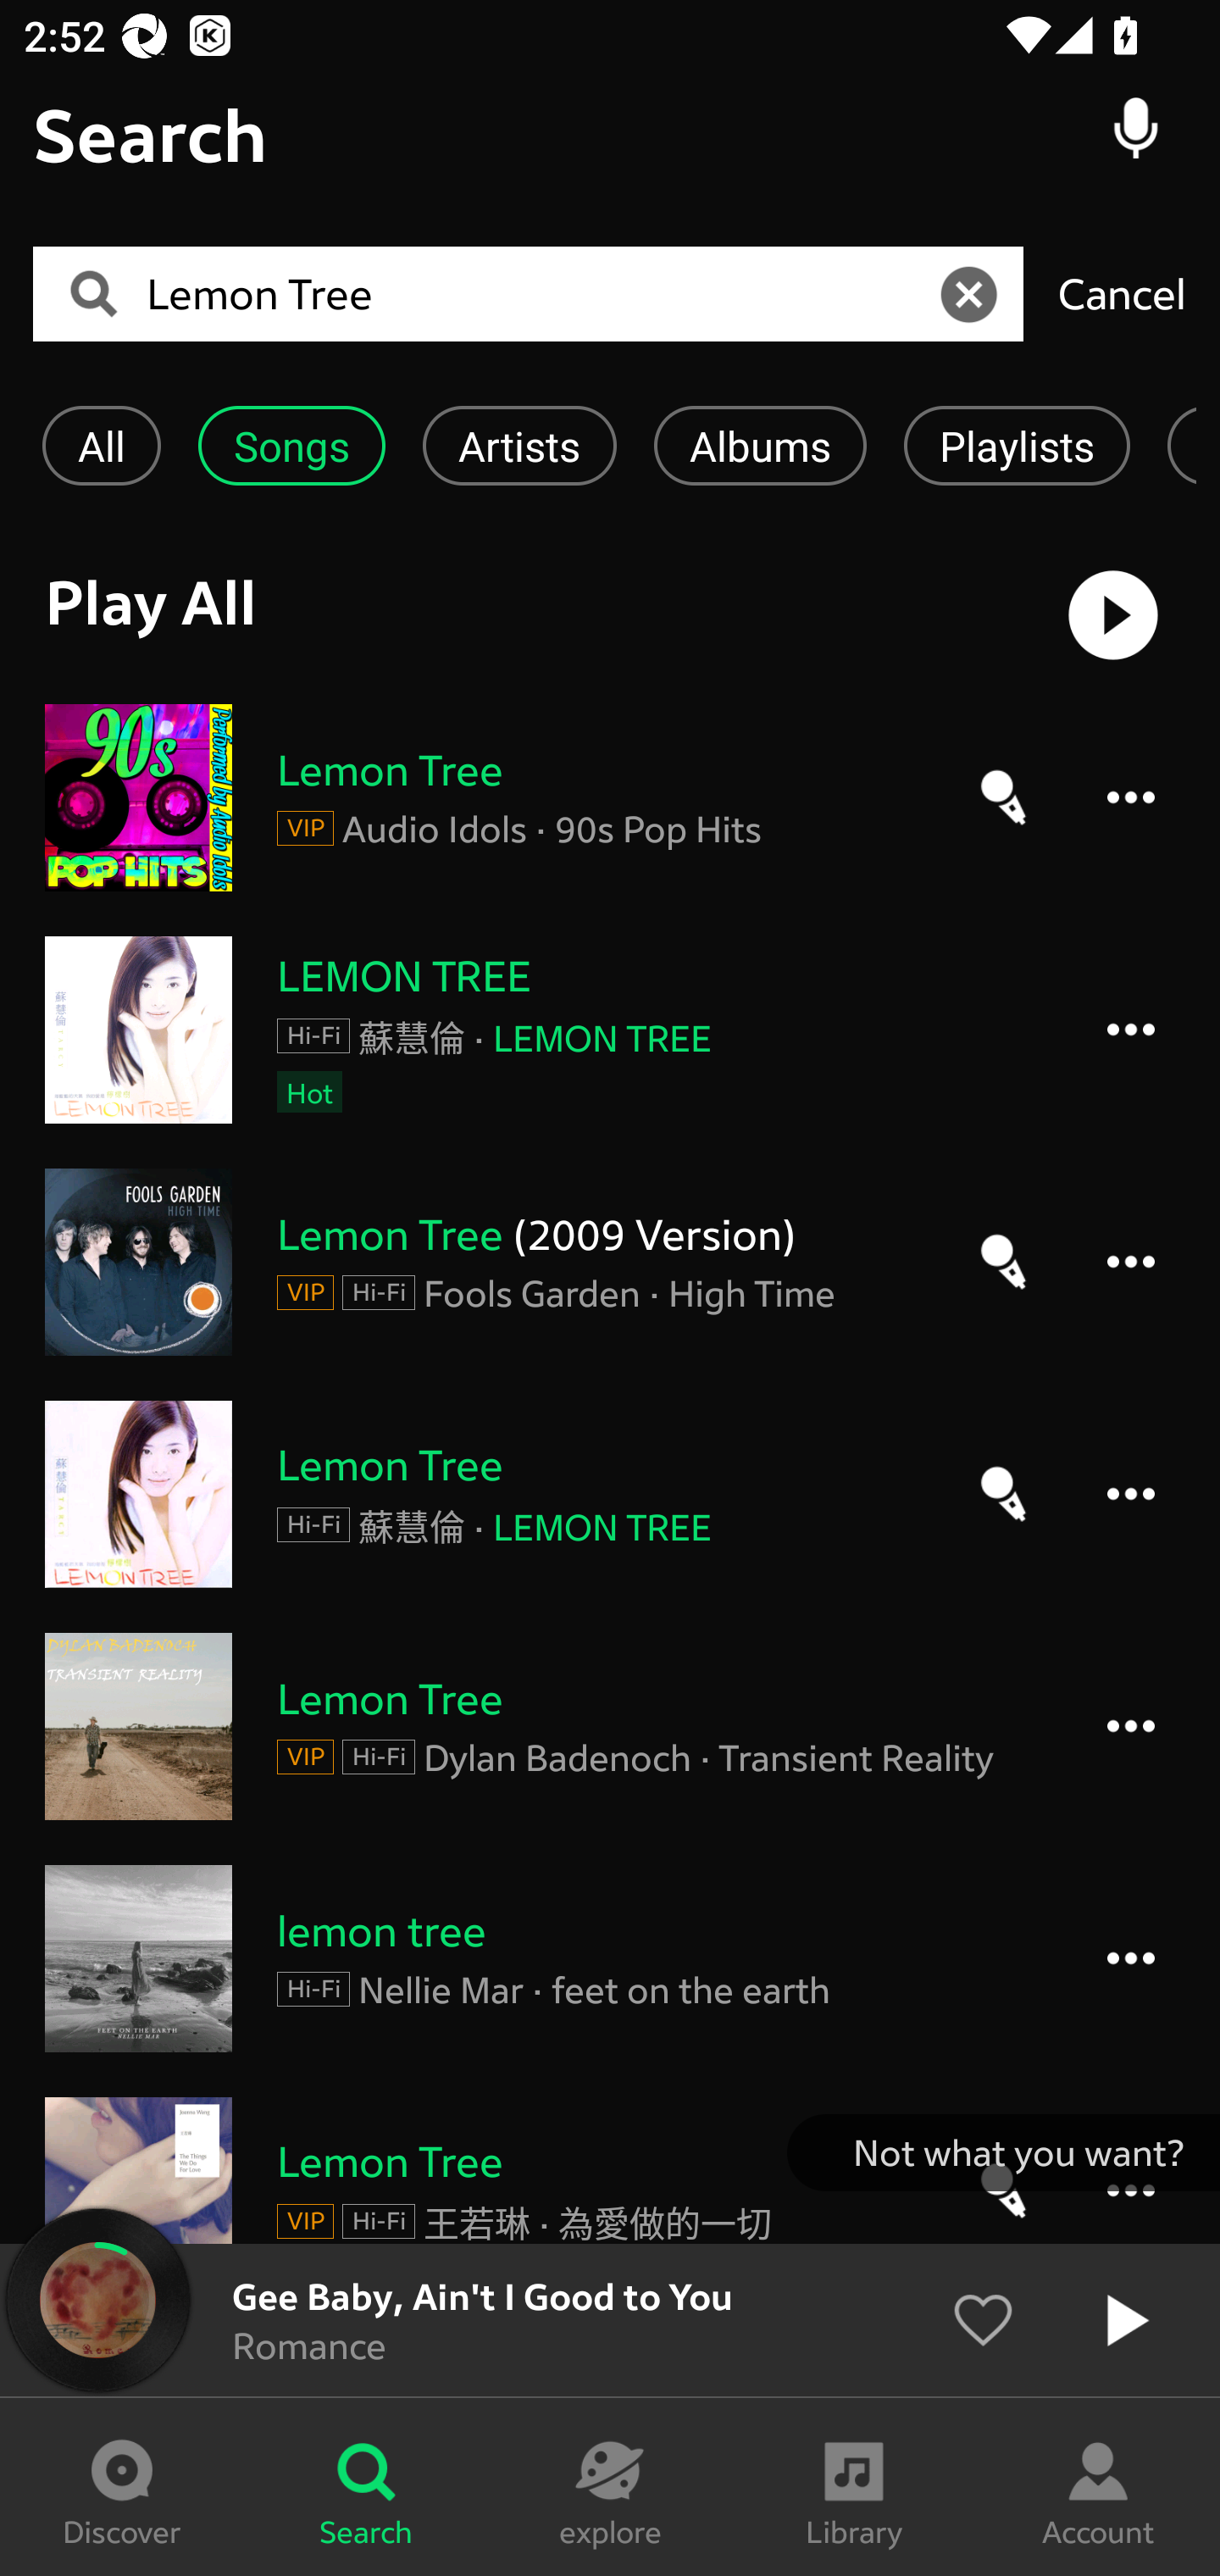 The height and width of the screenshot is (2576, 1220). Describe the element at coordinates (854, 2487) in the screenshot. I see `Library` at that location.